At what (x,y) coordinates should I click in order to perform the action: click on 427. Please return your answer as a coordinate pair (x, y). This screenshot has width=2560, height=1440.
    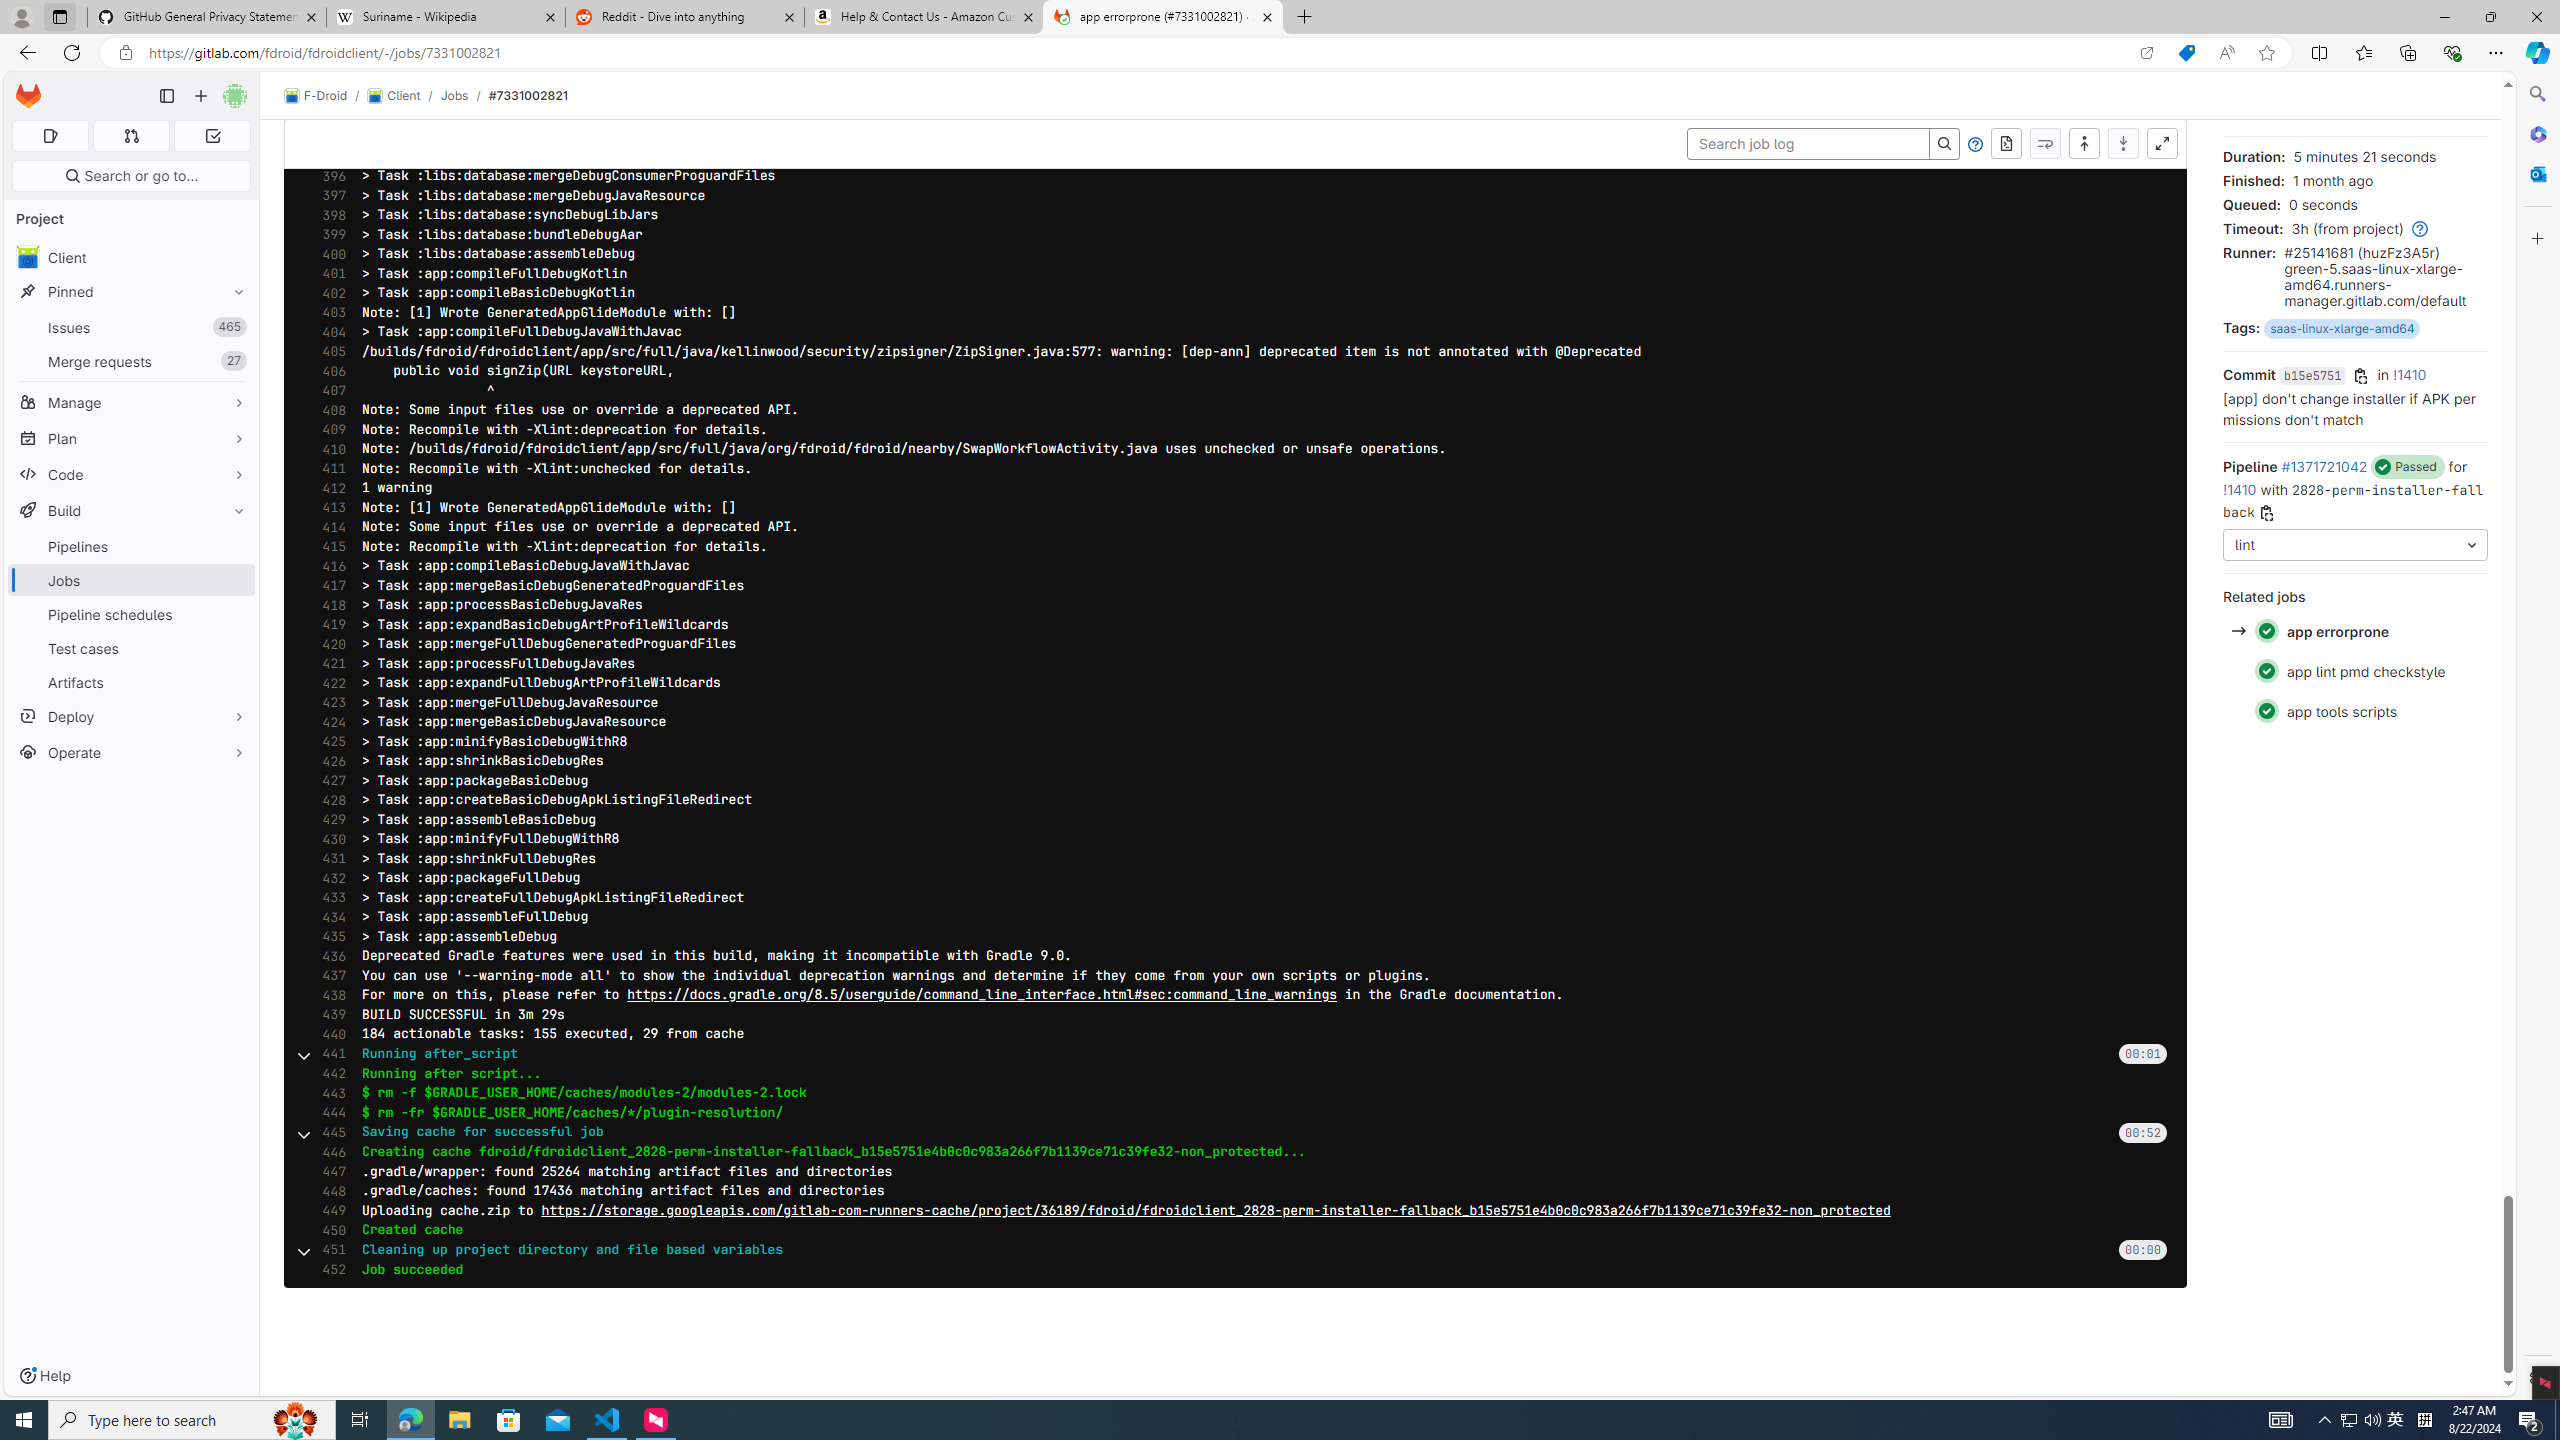
    Looking at the image, I should click on (328, 780).